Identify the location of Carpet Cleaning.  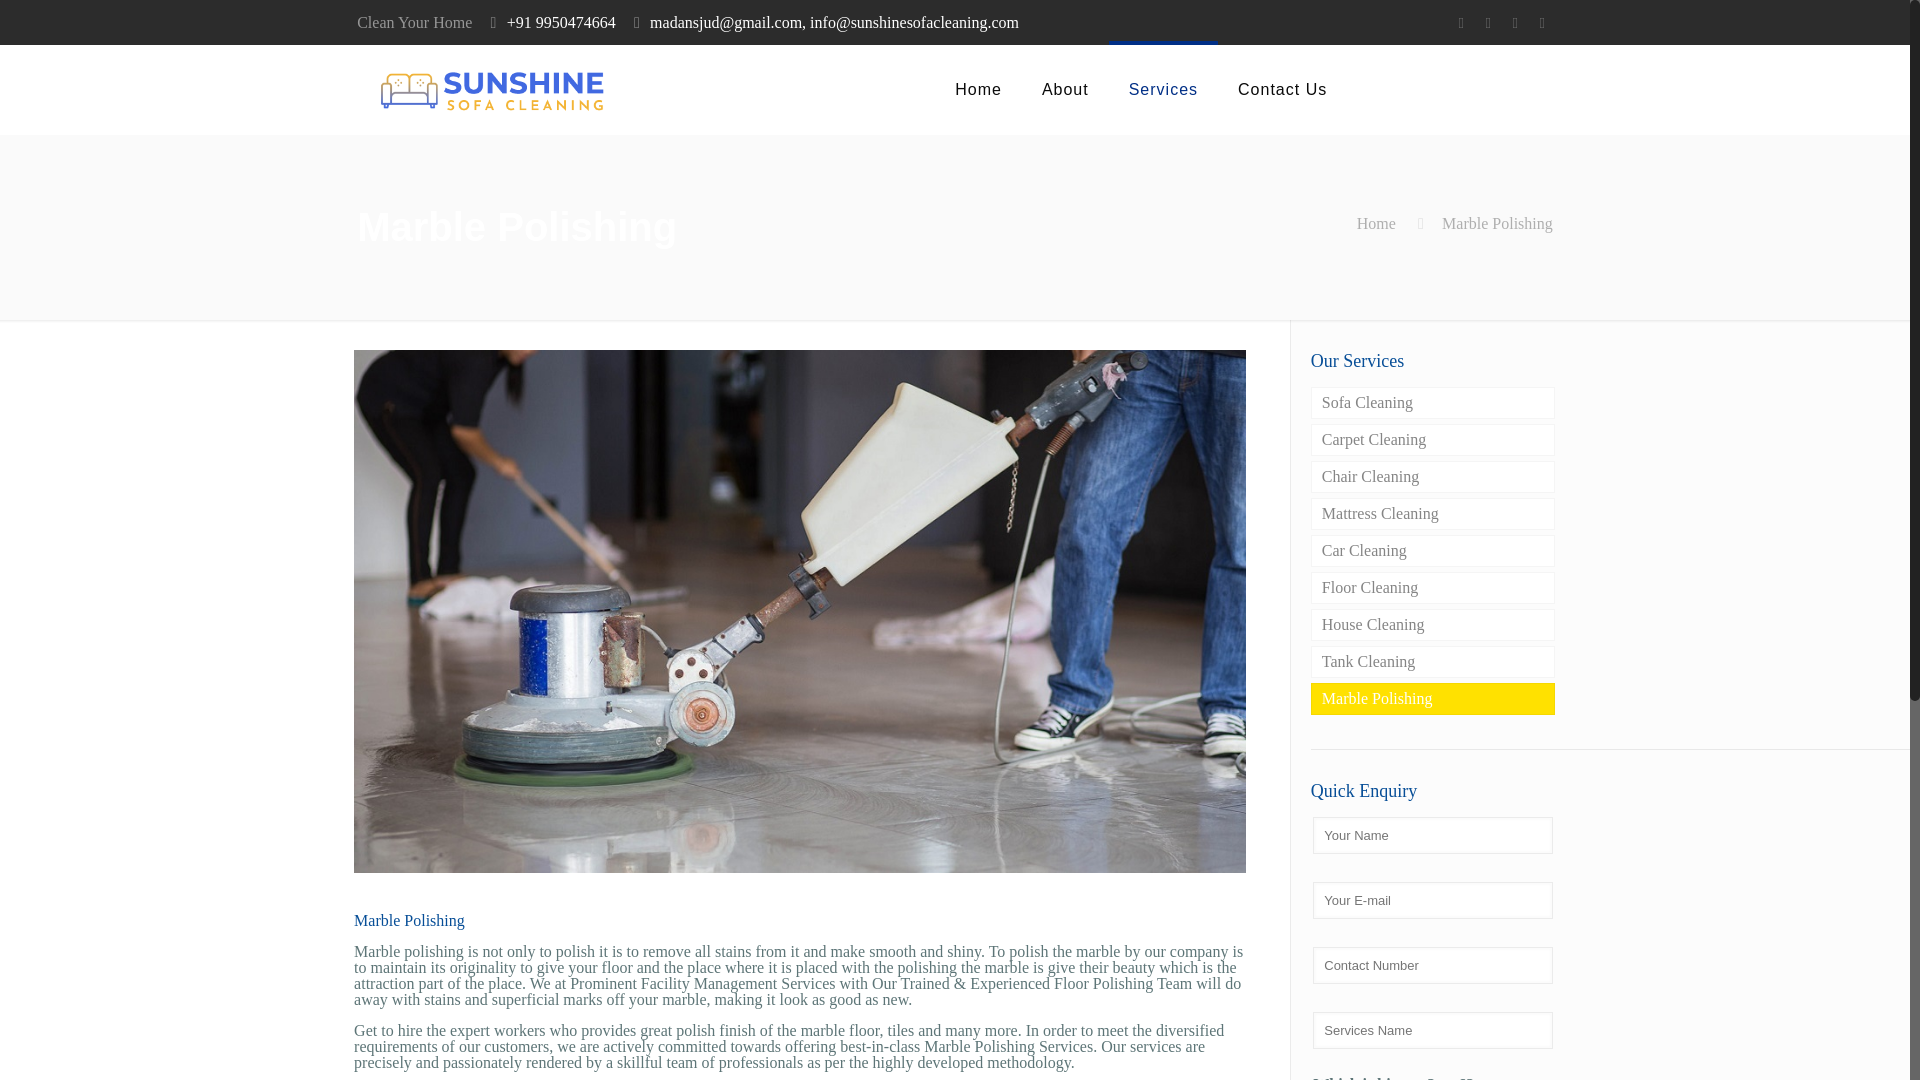
(1433, 440).